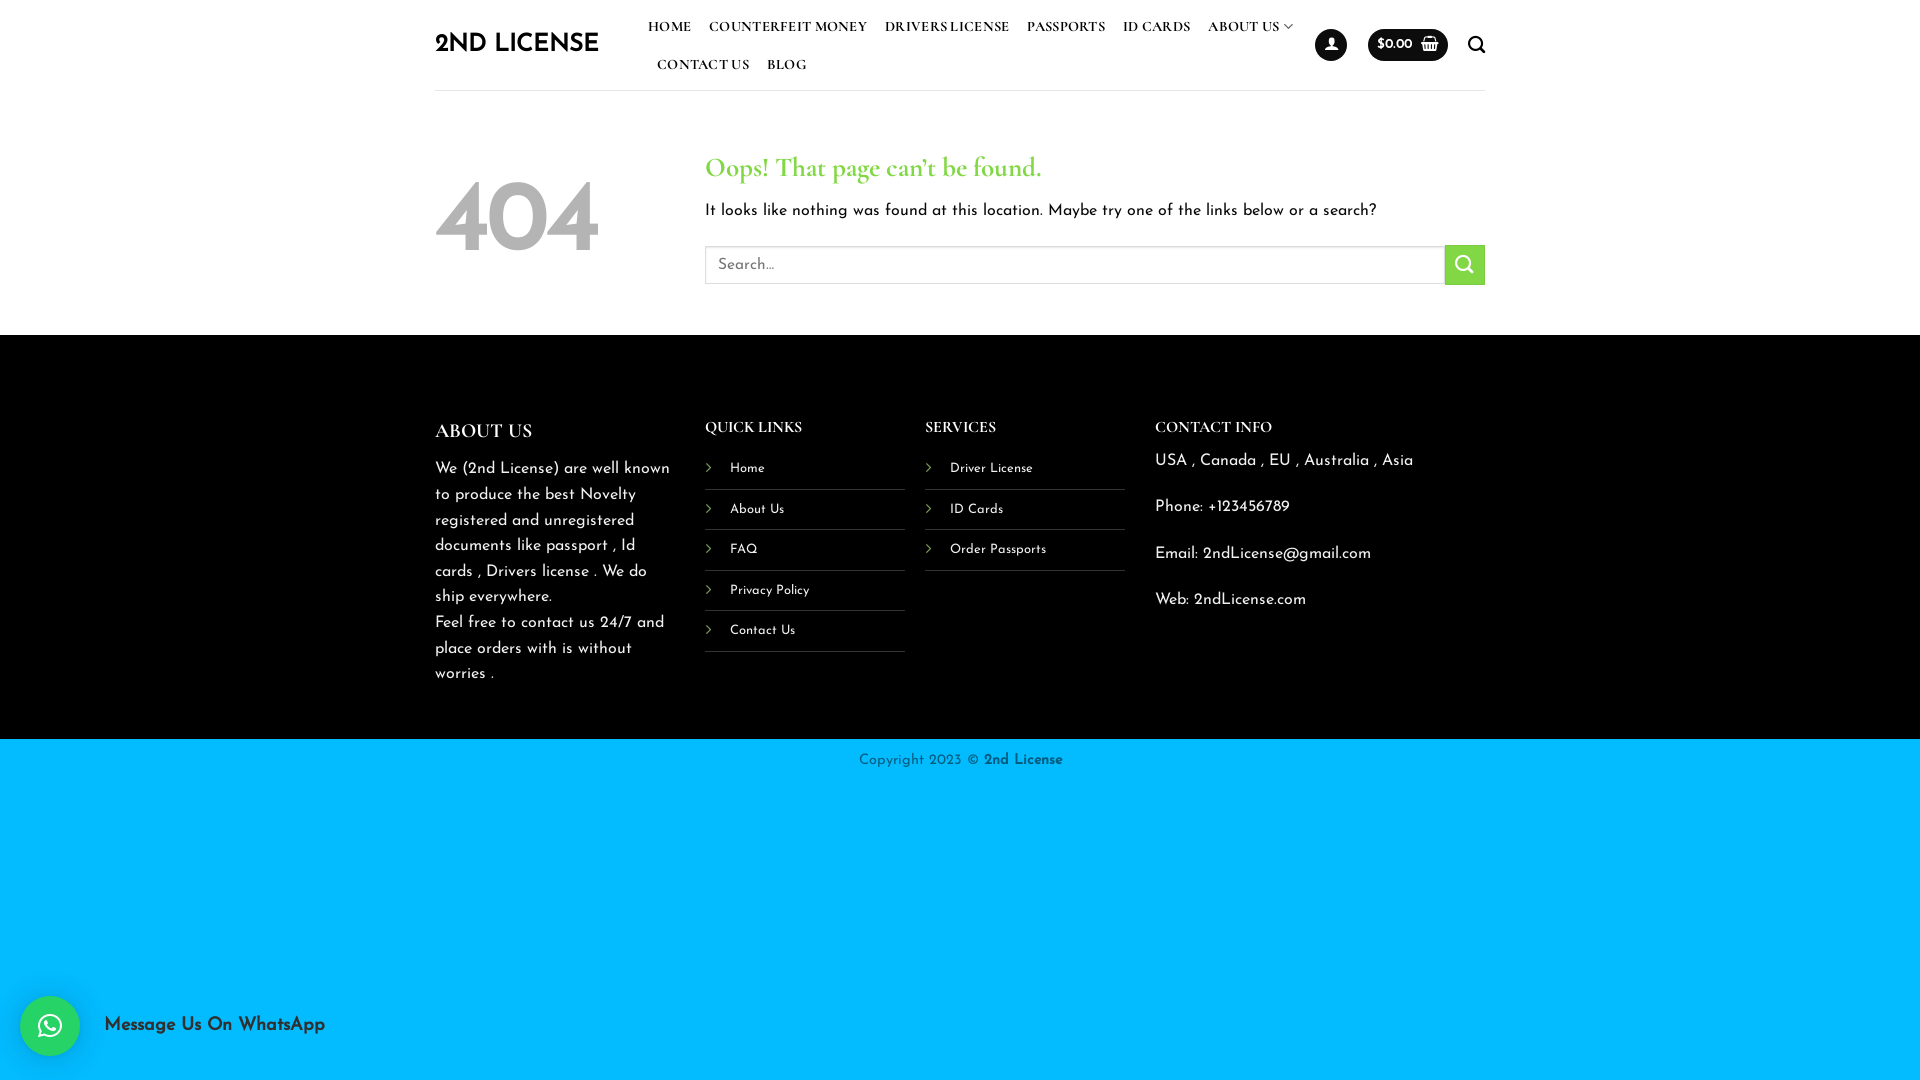  Describe the element at coordinates (1250, 600) in the screenshot. I see `2ndLicense.com` at that location.